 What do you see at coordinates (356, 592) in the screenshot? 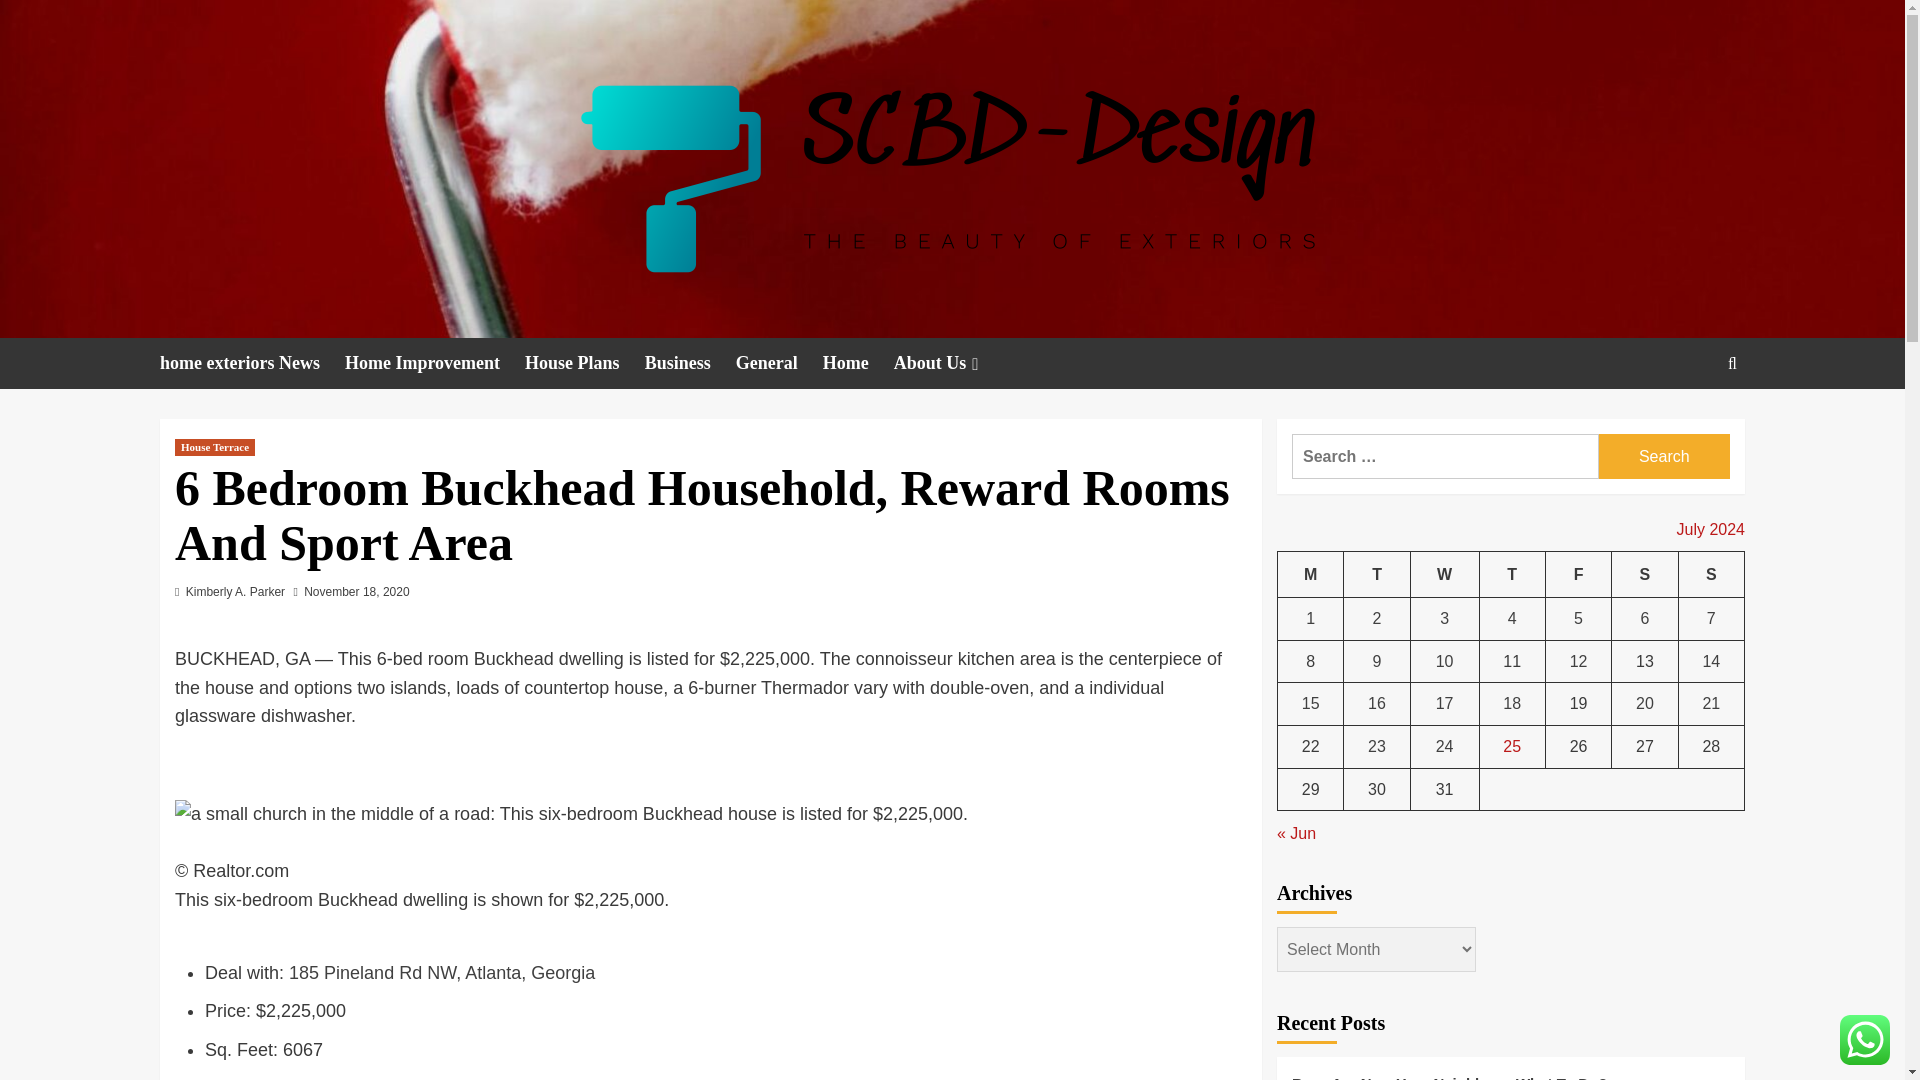
I see `November 18, 2020` at bounding box center [356, 592].